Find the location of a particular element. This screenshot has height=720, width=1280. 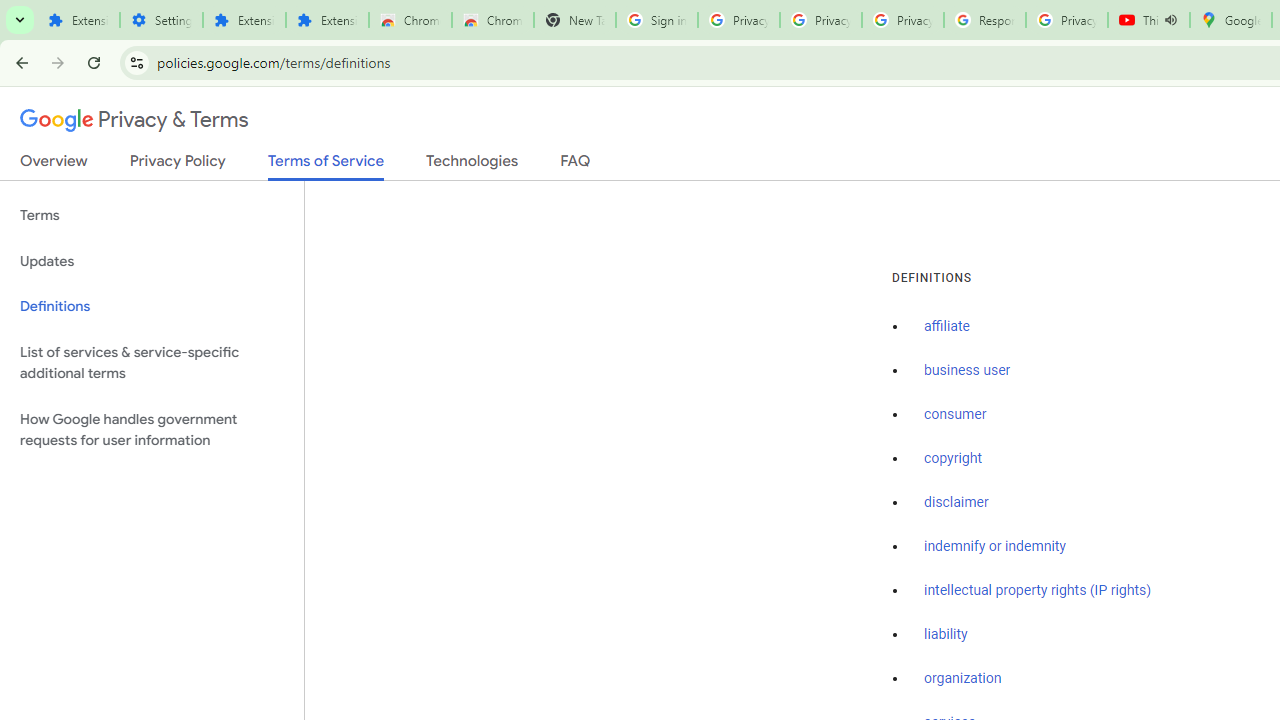

copyright is located at coordinates (952, 459).